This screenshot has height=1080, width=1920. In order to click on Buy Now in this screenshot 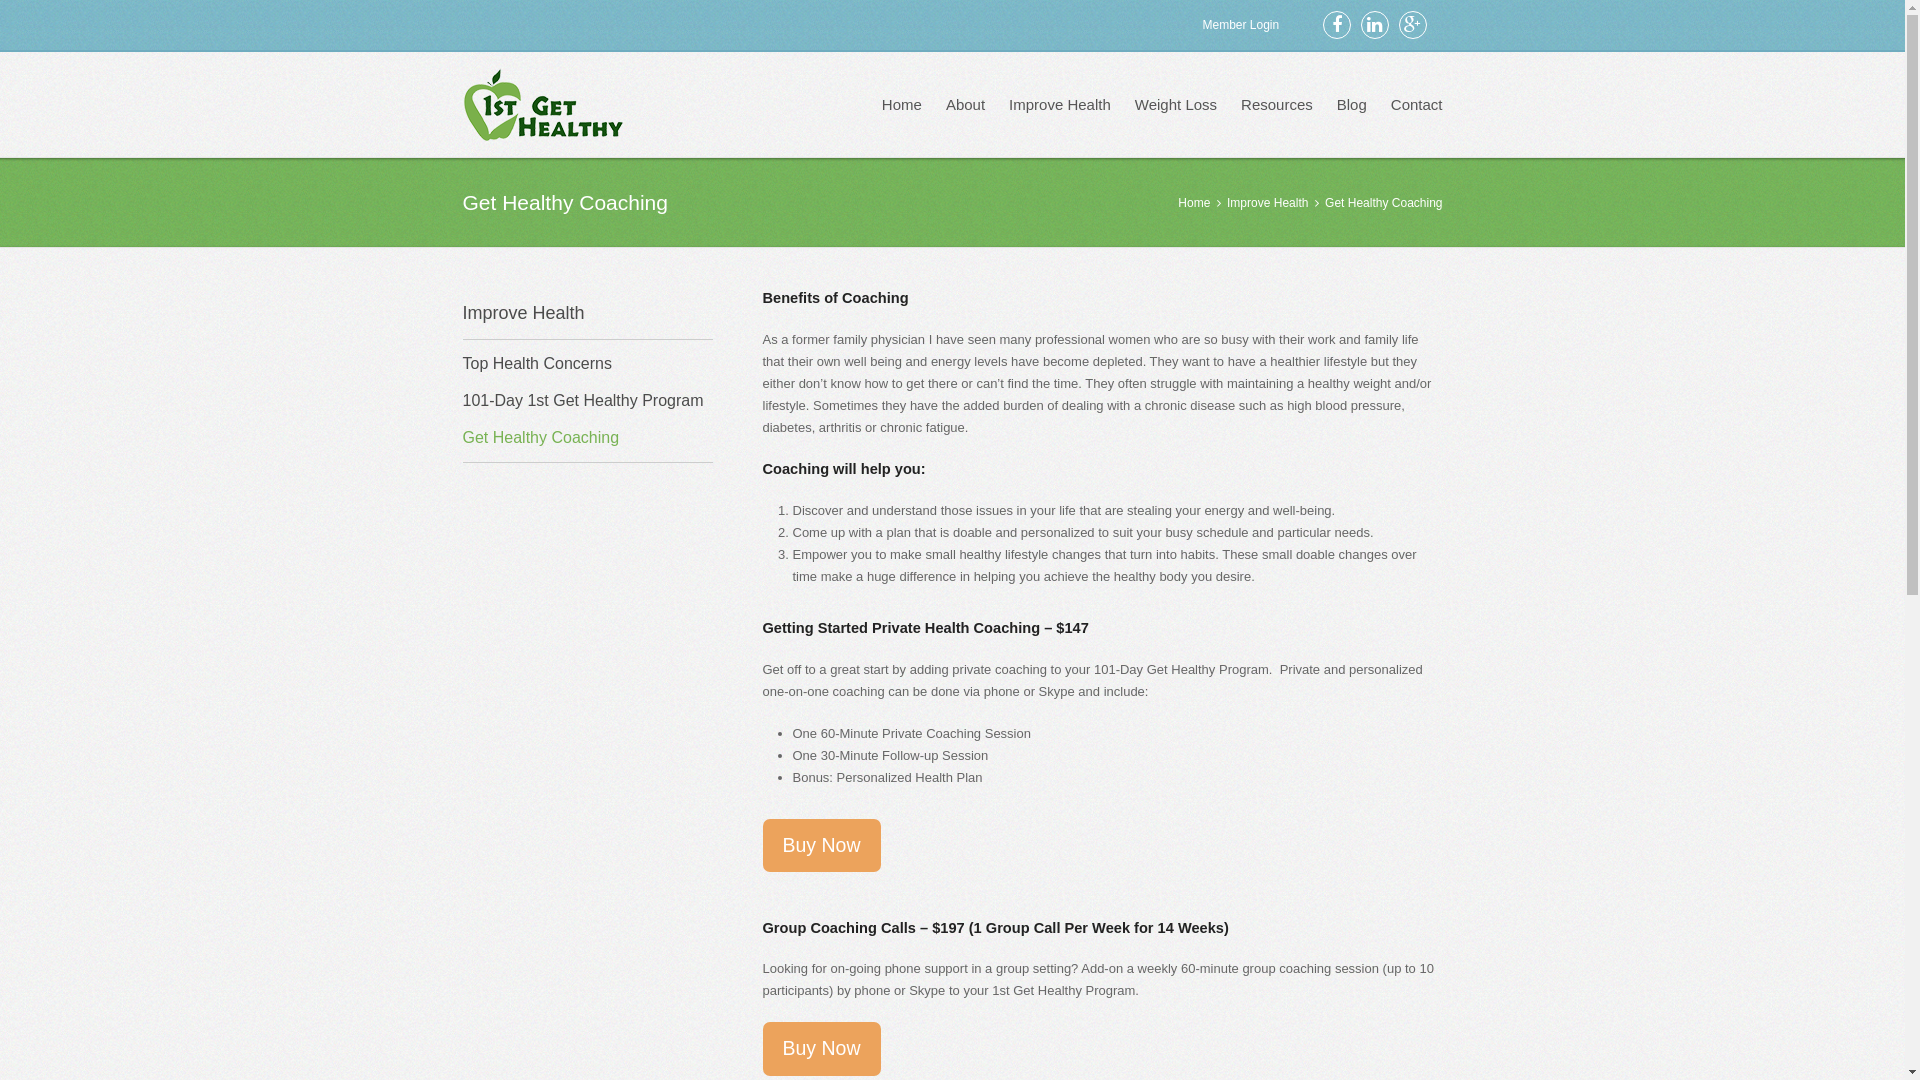, I will do `click(821, 1048)`.